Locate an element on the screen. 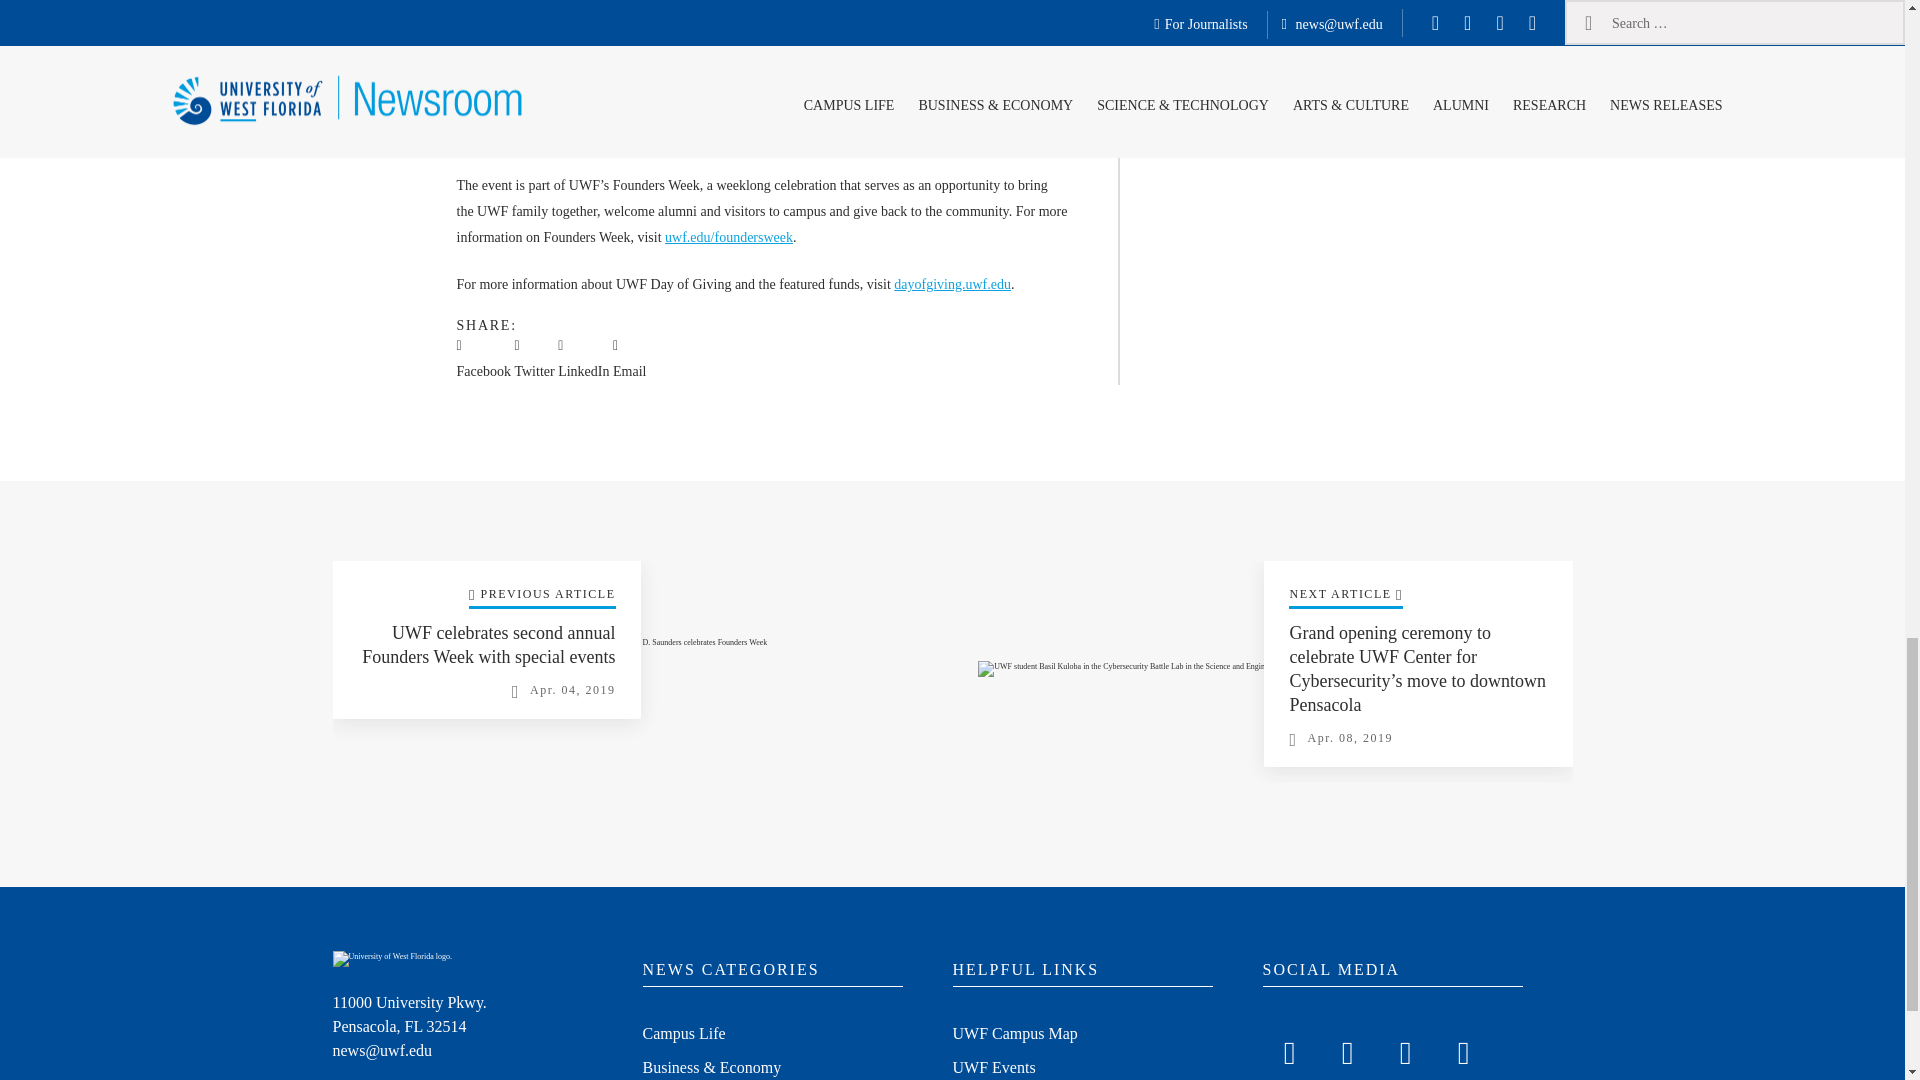  dayofgiving.uwf.edu is located at coordinates (952, 284).